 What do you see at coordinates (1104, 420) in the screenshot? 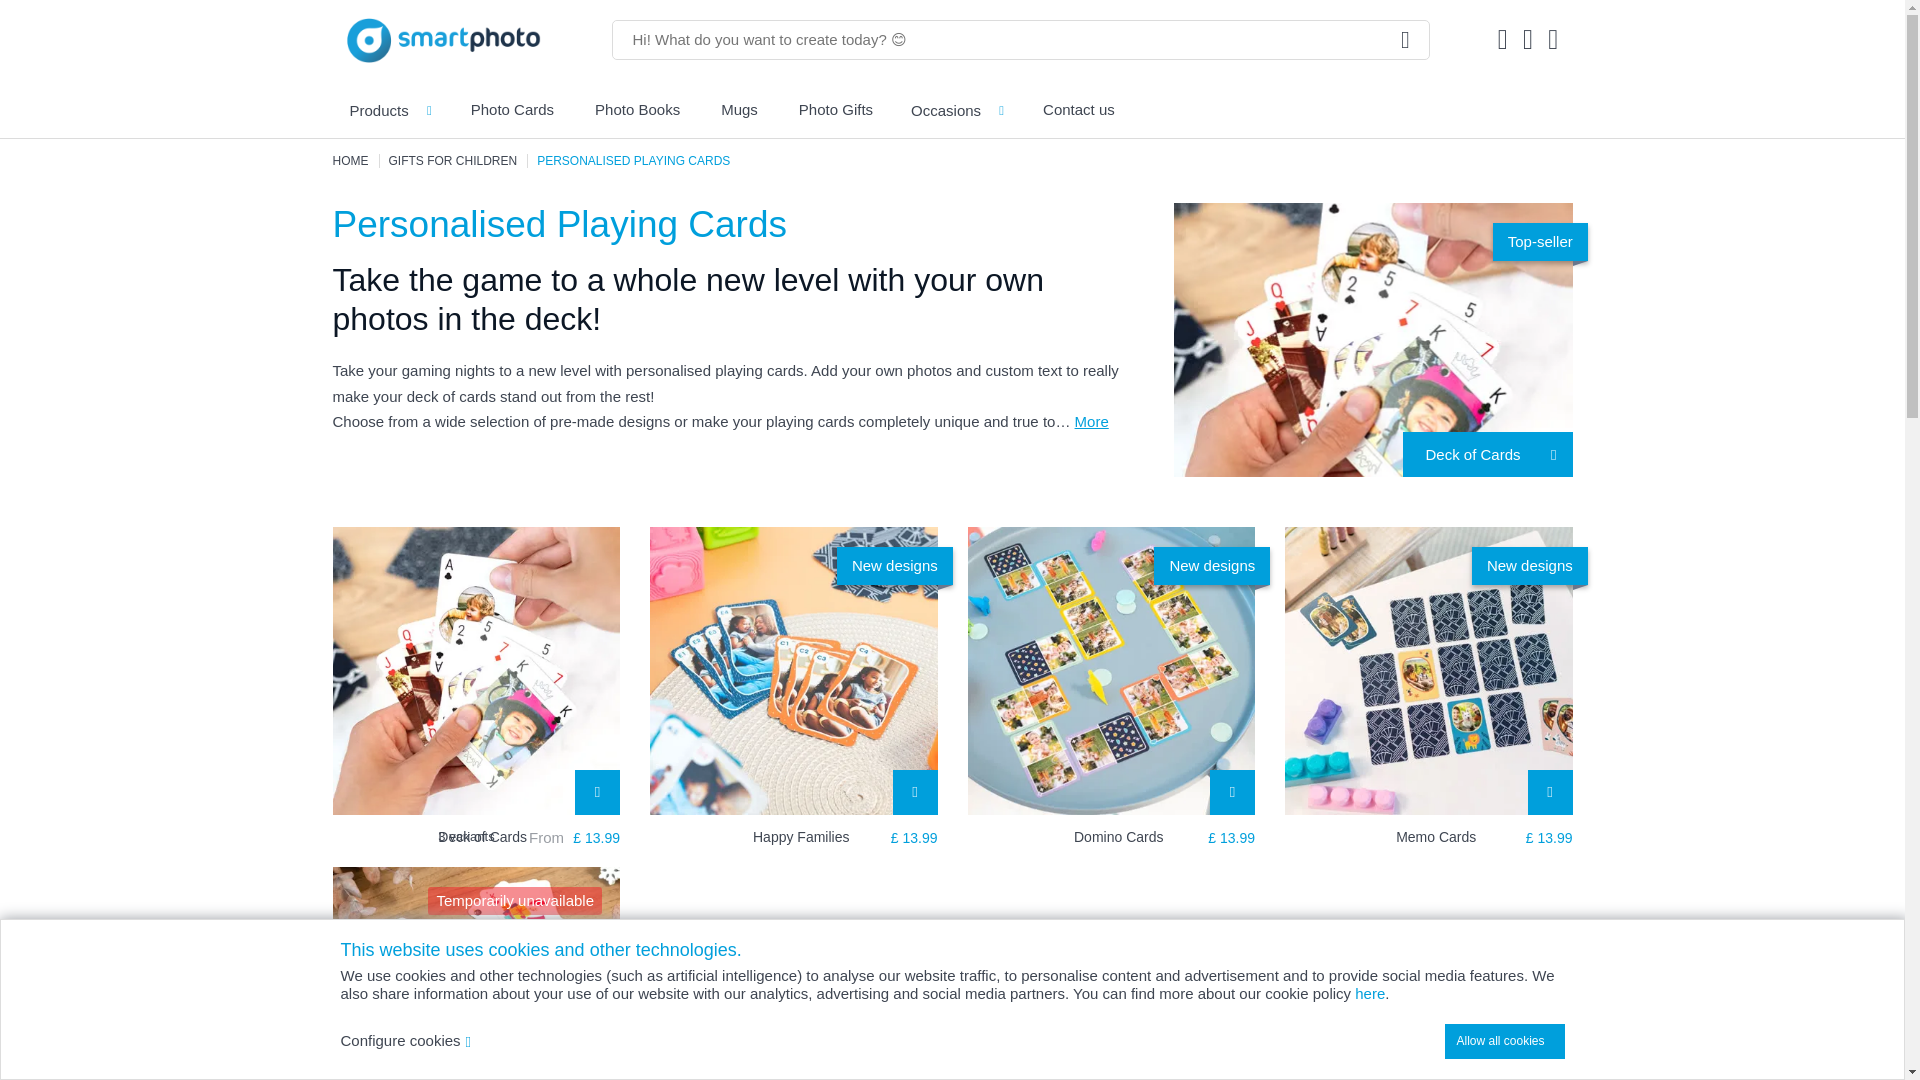
I see `More` at bounding box center [1104, 420].